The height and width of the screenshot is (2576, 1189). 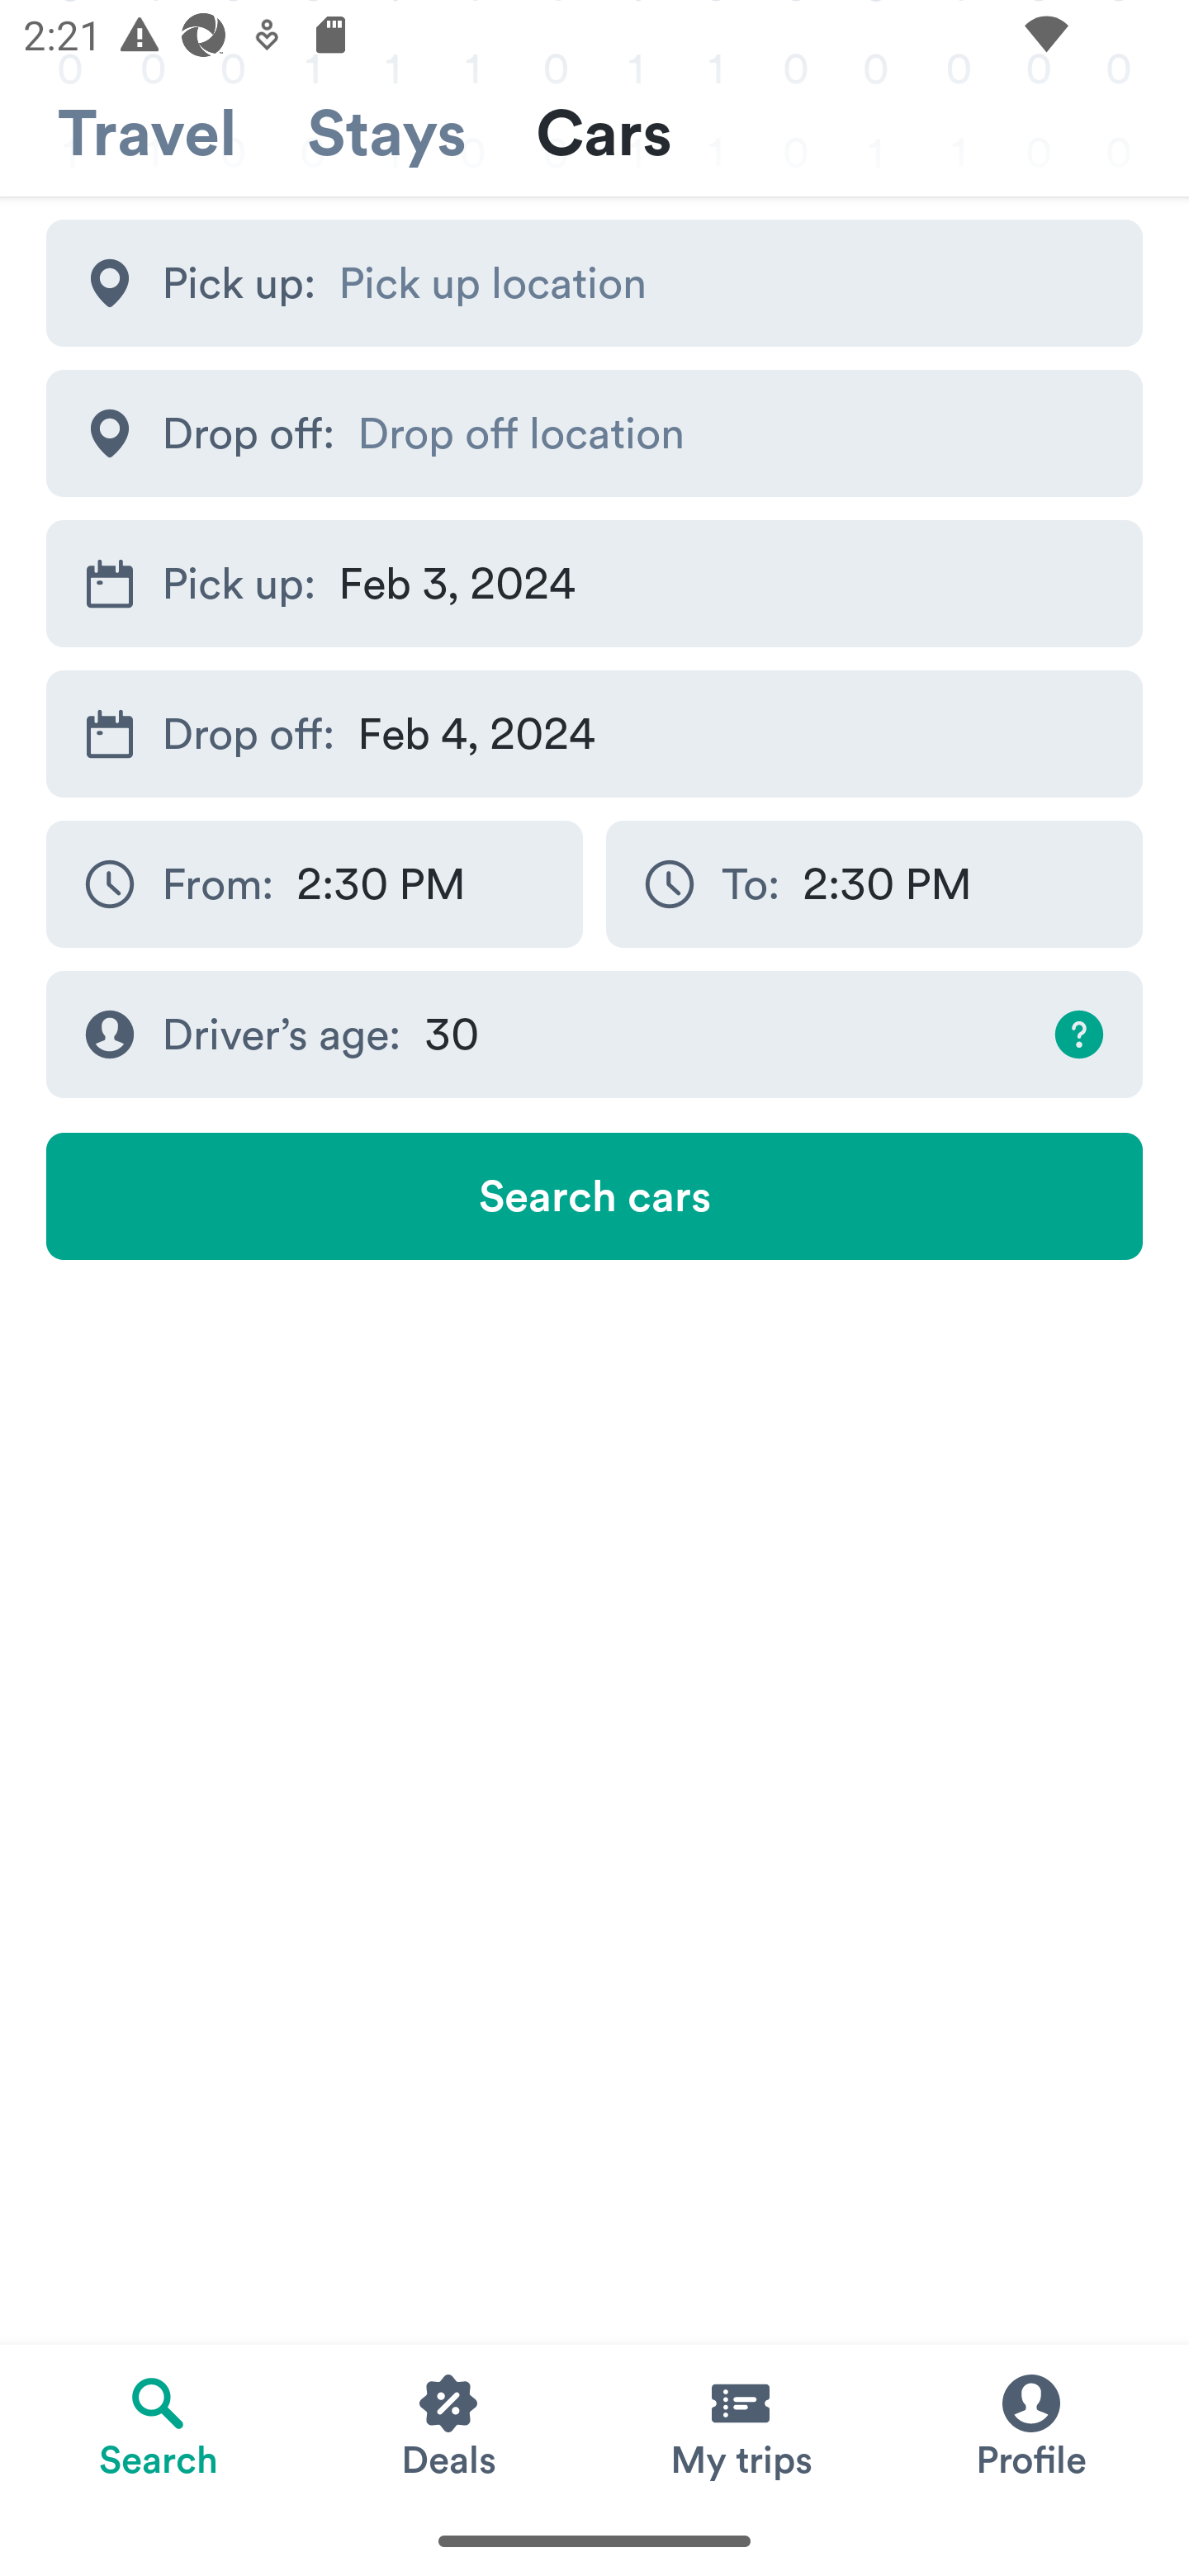 What do you see at coordinates (314, 883) in the screenshot?
I see `From: 2:30 PM` at bounding box center [314, 883].